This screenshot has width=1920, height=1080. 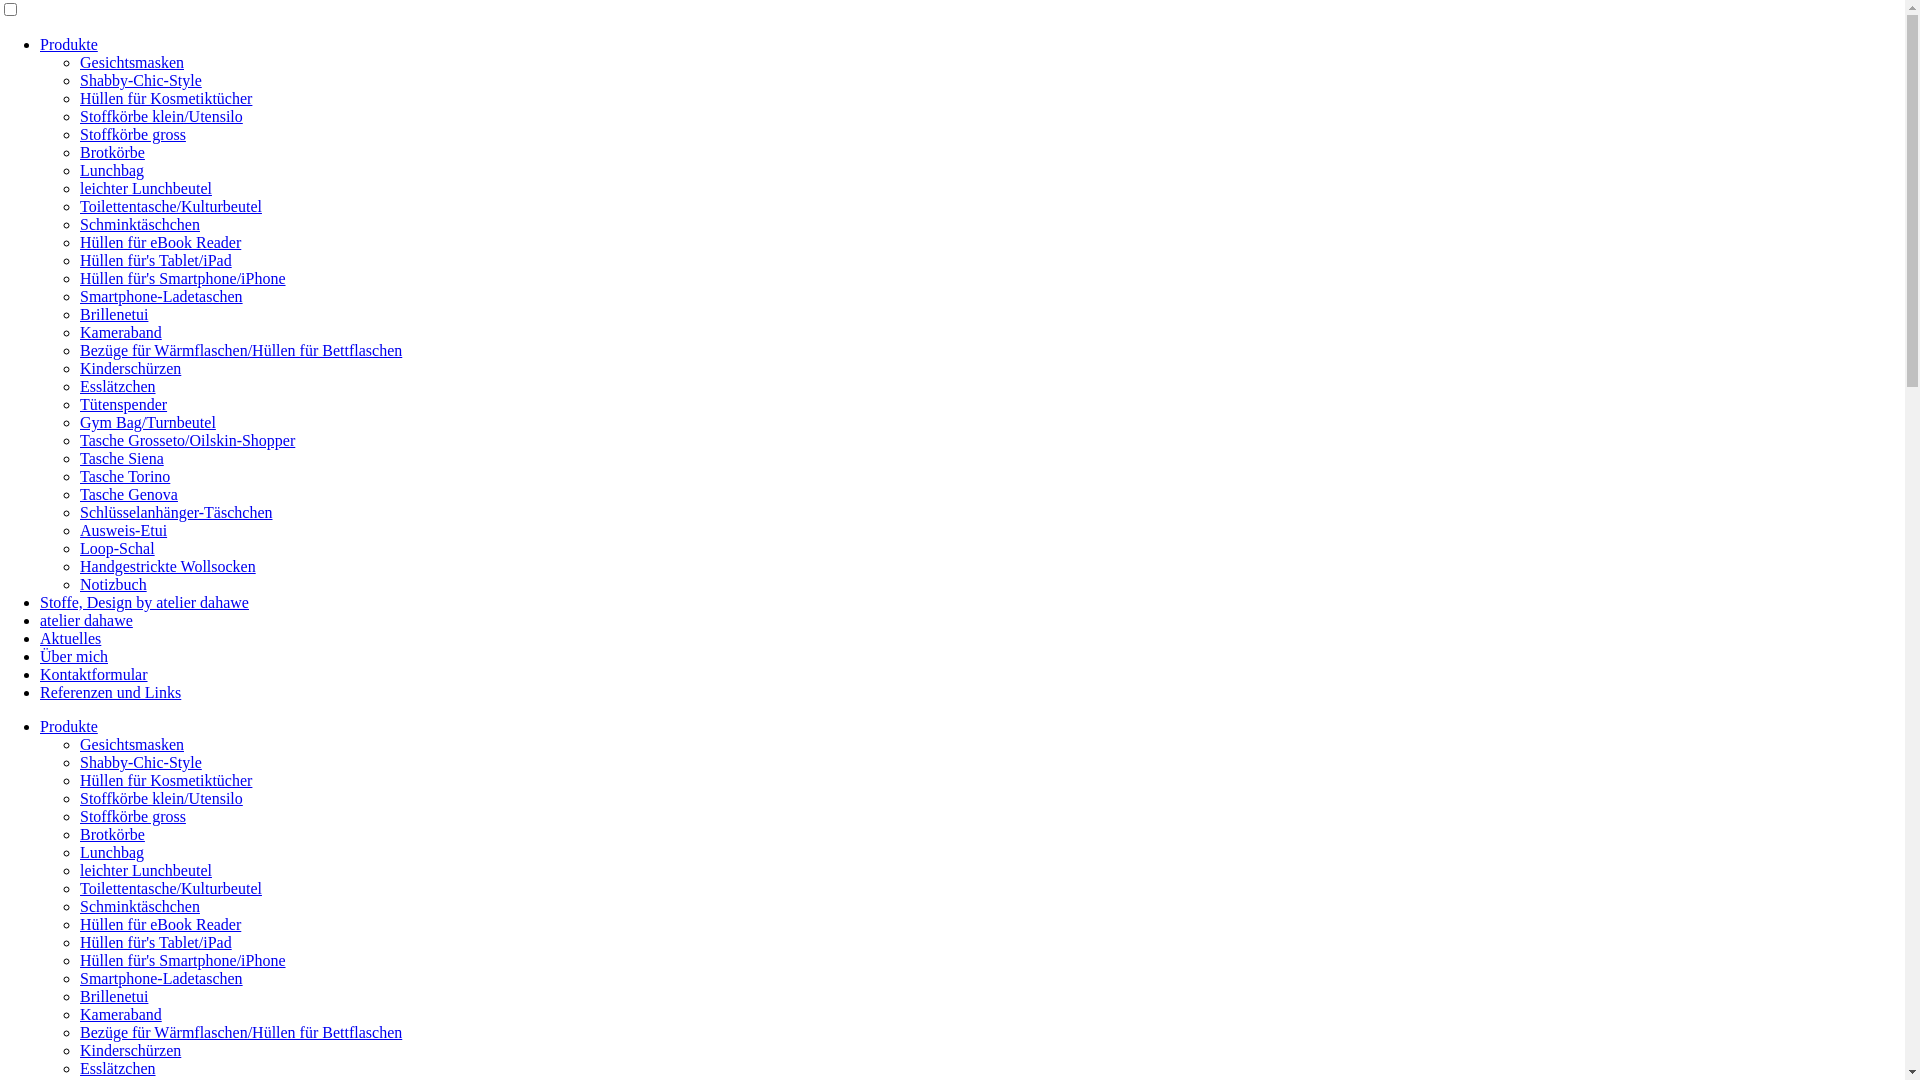 I want to click on Gesichtsmasken, so click(x=132, y=62).